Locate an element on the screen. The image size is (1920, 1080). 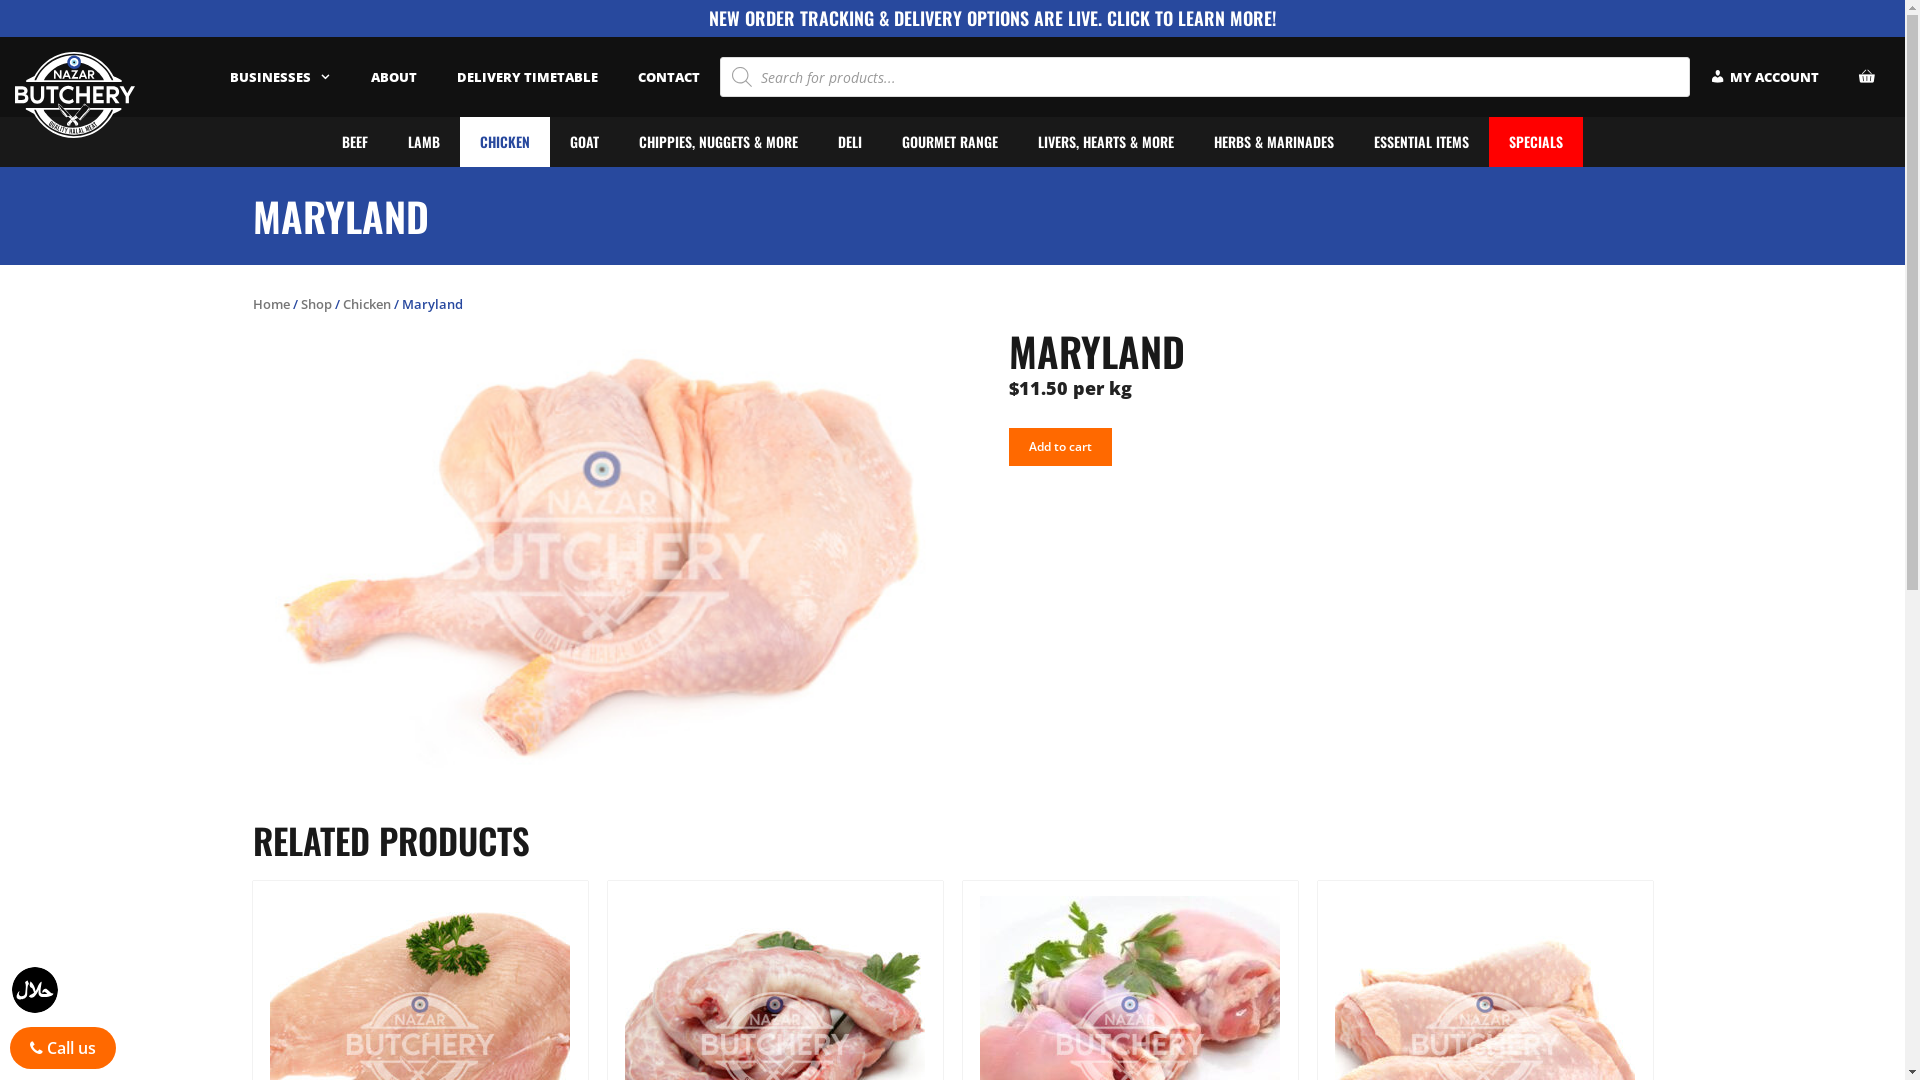
ESSENTIAL ITEMS is located at coordinates (1422, 142).